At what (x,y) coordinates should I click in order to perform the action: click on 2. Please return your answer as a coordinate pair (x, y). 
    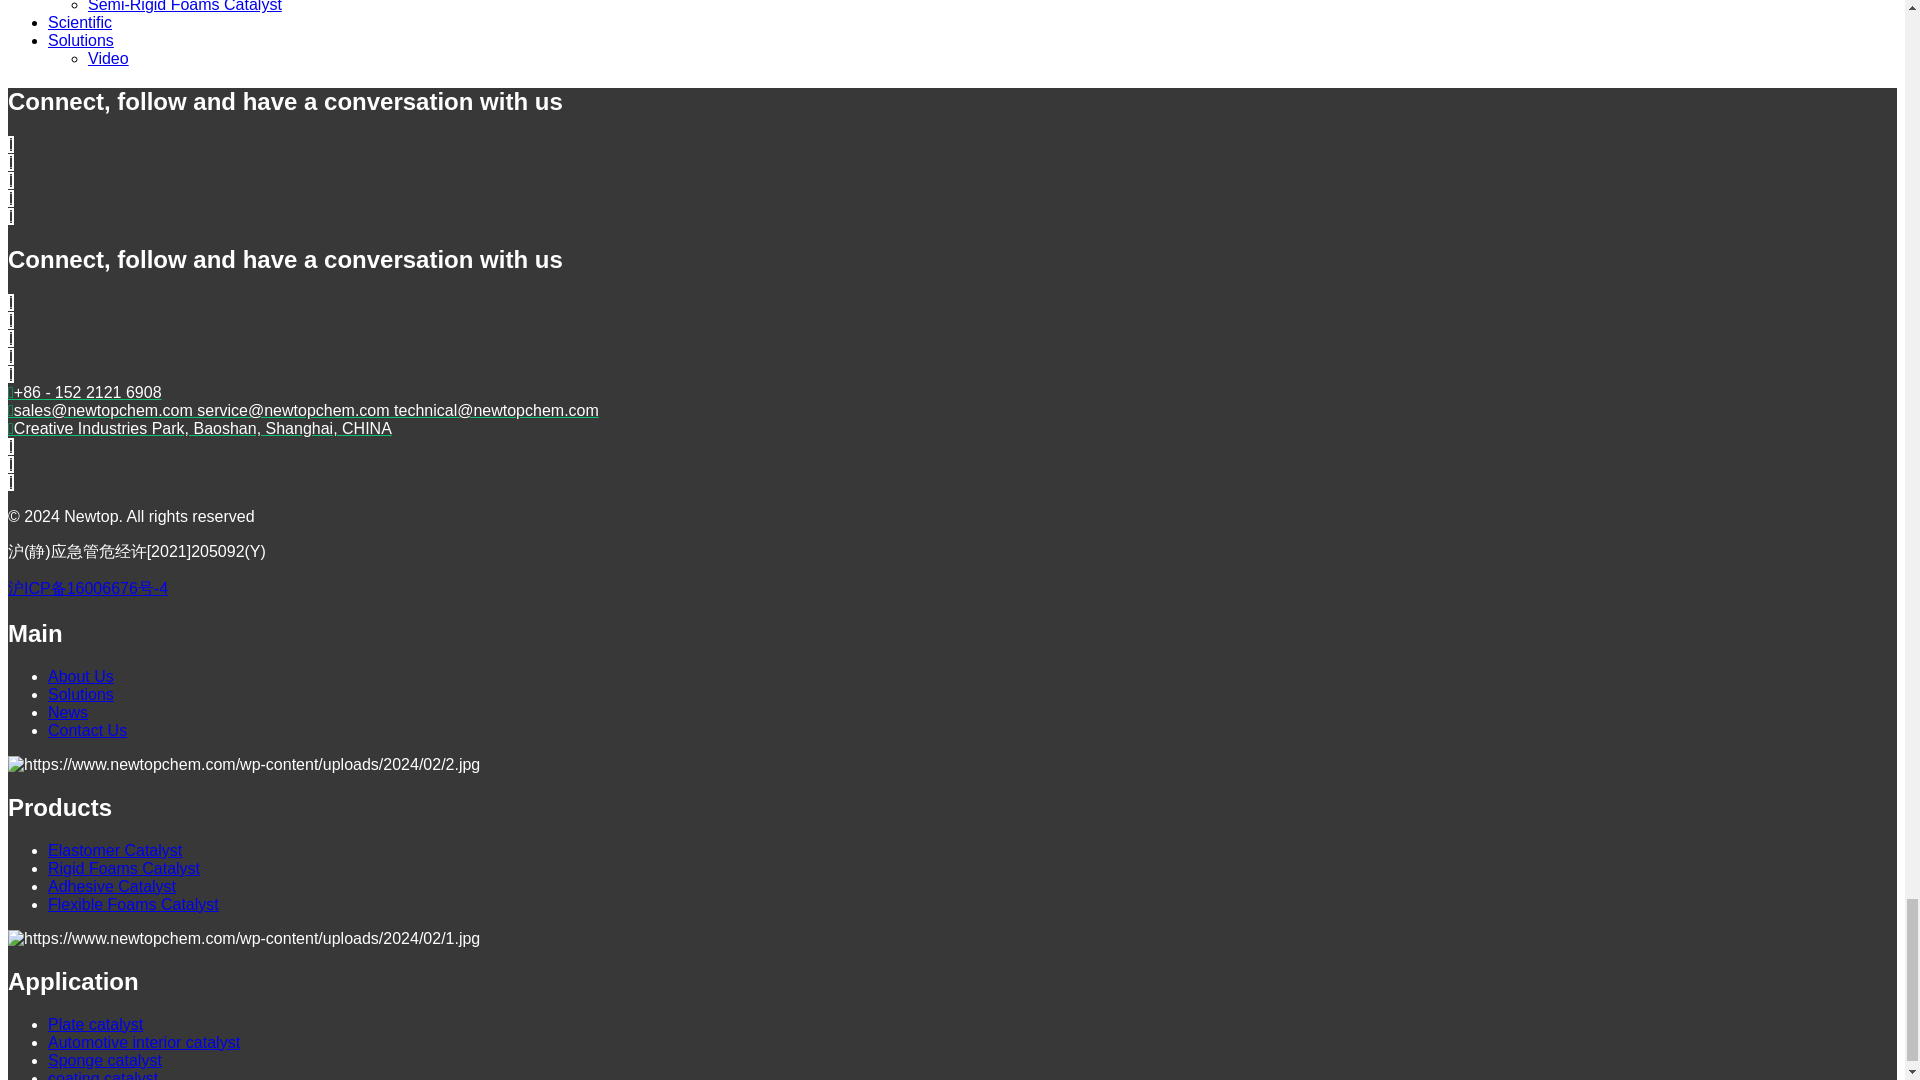
    Looking at the image, I should click on (244, 765).